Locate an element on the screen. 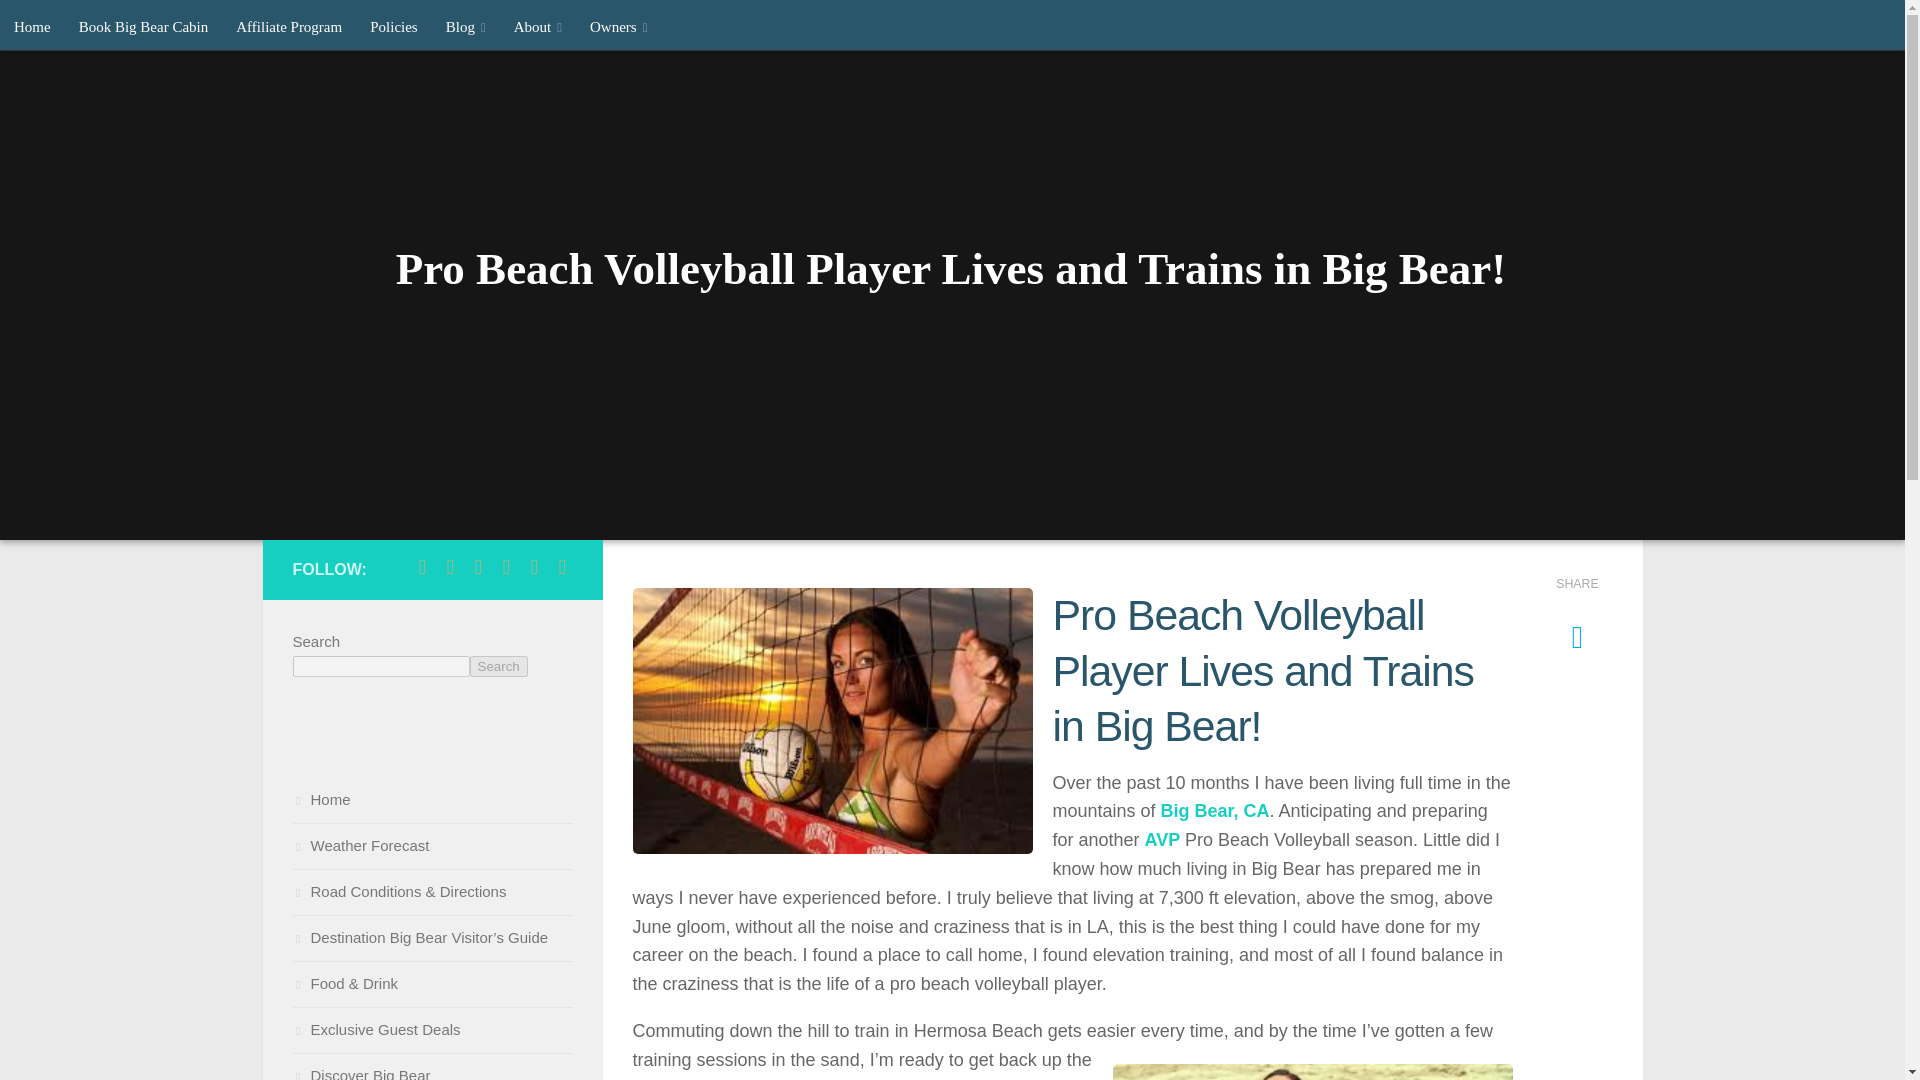 The height and width of the screenshot is (1080, 1920). Blog is located at coordinates (466, 27).